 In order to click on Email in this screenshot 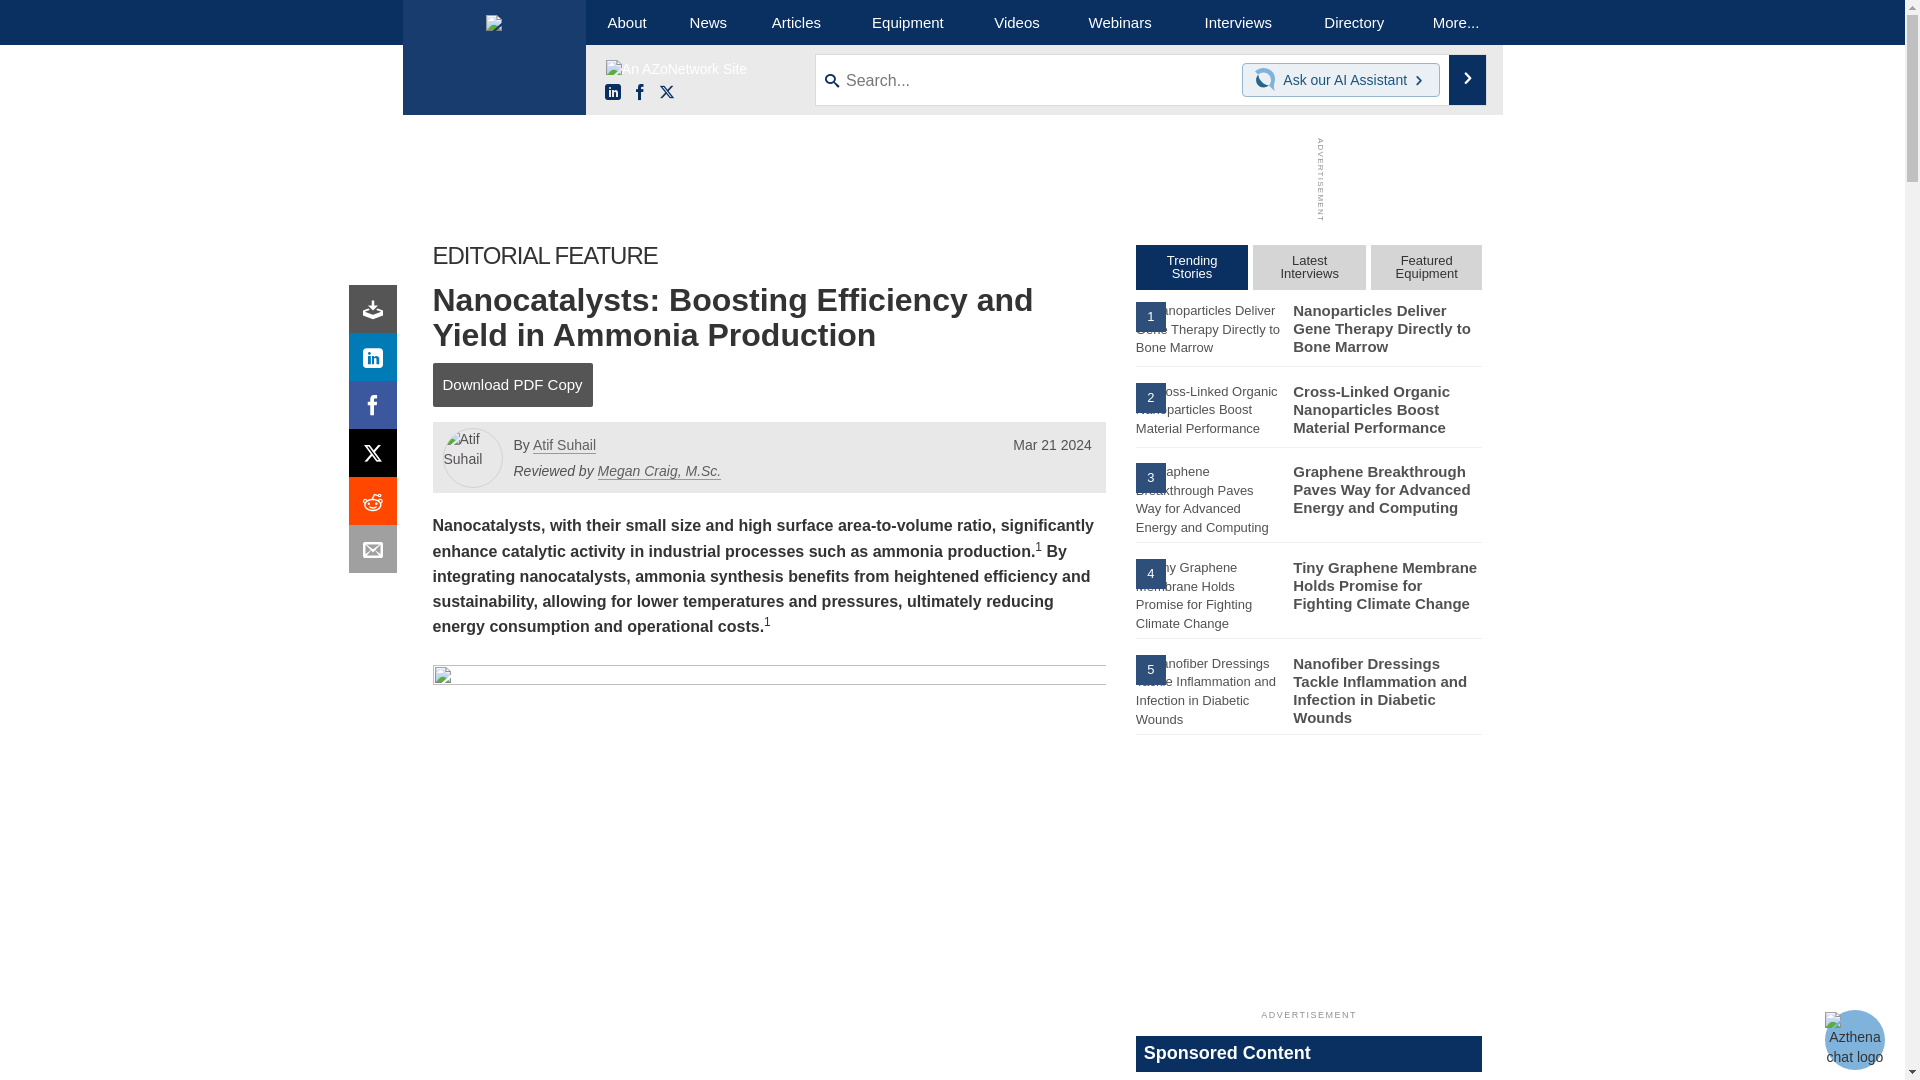, I will do `click(377, 554)`.